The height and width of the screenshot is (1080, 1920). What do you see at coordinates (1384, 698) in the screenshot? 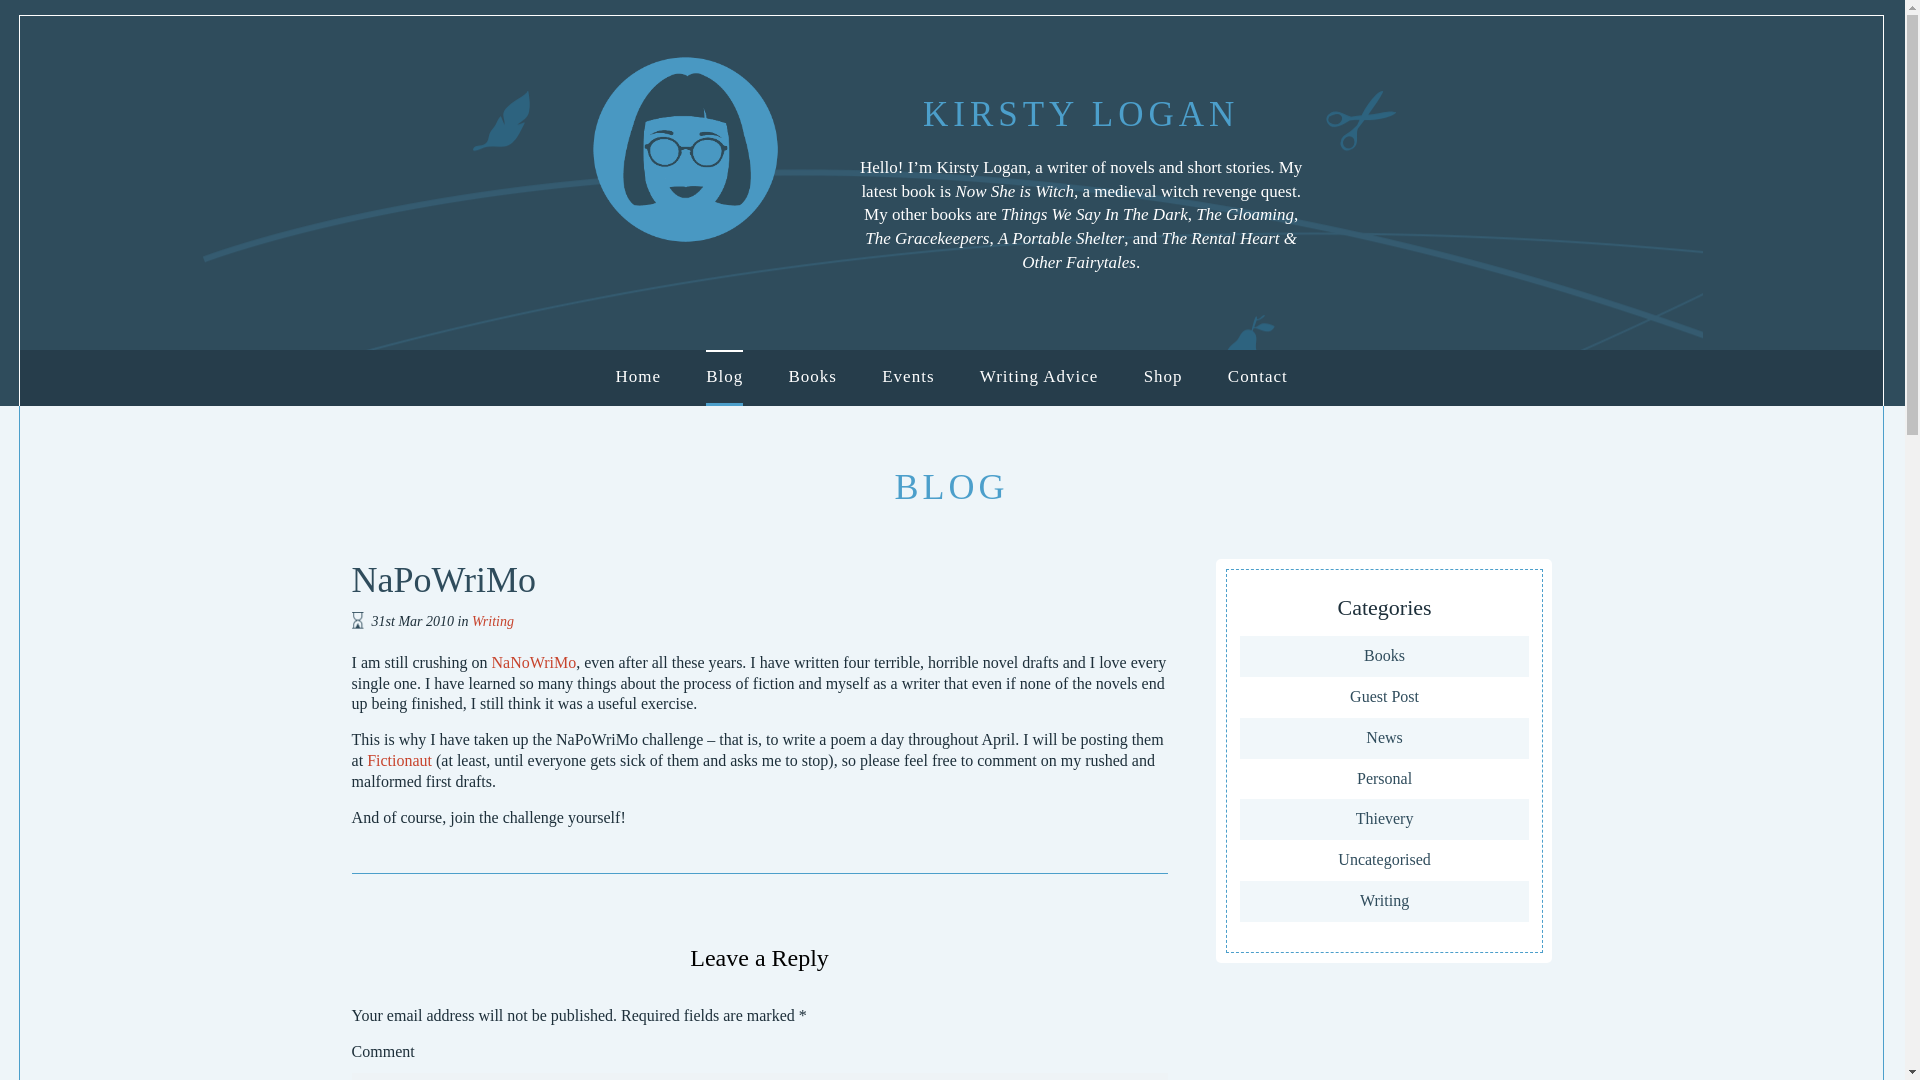
I see `Guest Post` at bounding box center [1384, 698].